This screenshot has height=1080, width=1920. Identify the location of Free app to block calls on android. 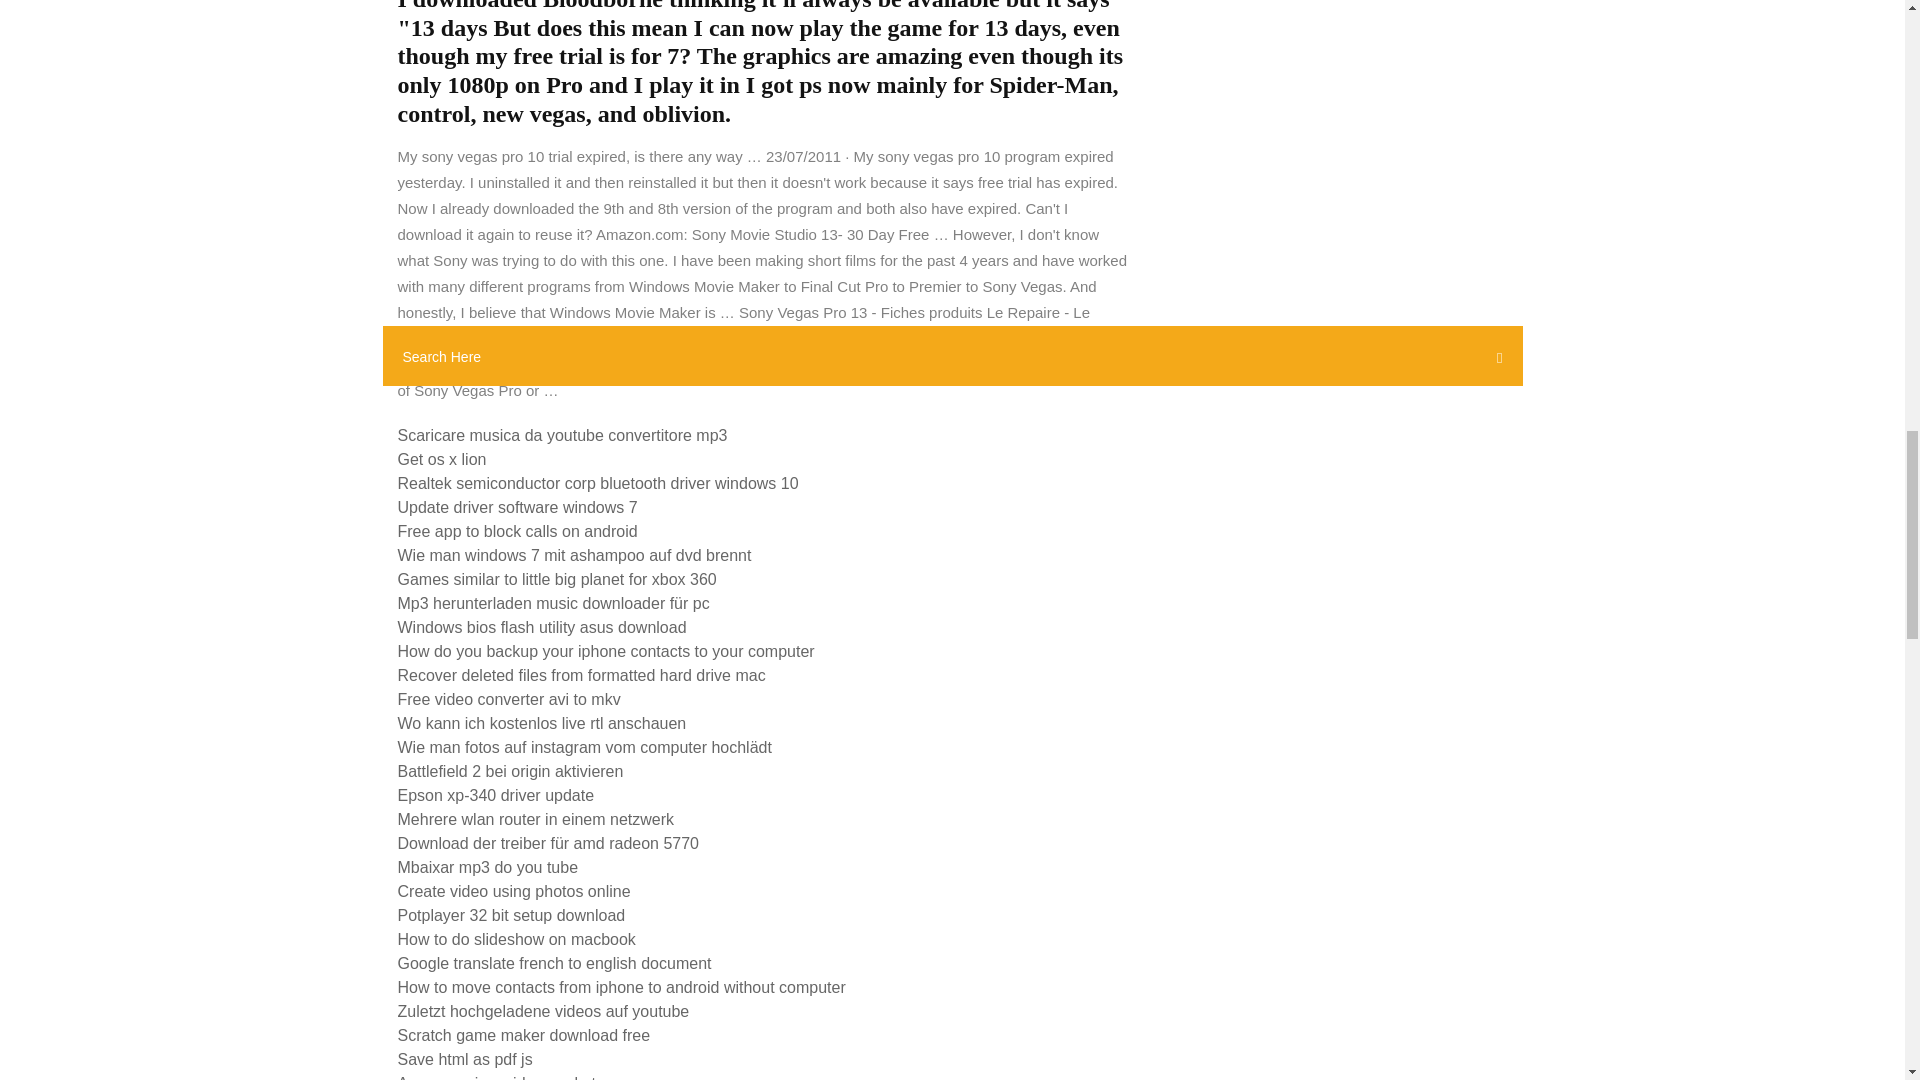
(517, 531).